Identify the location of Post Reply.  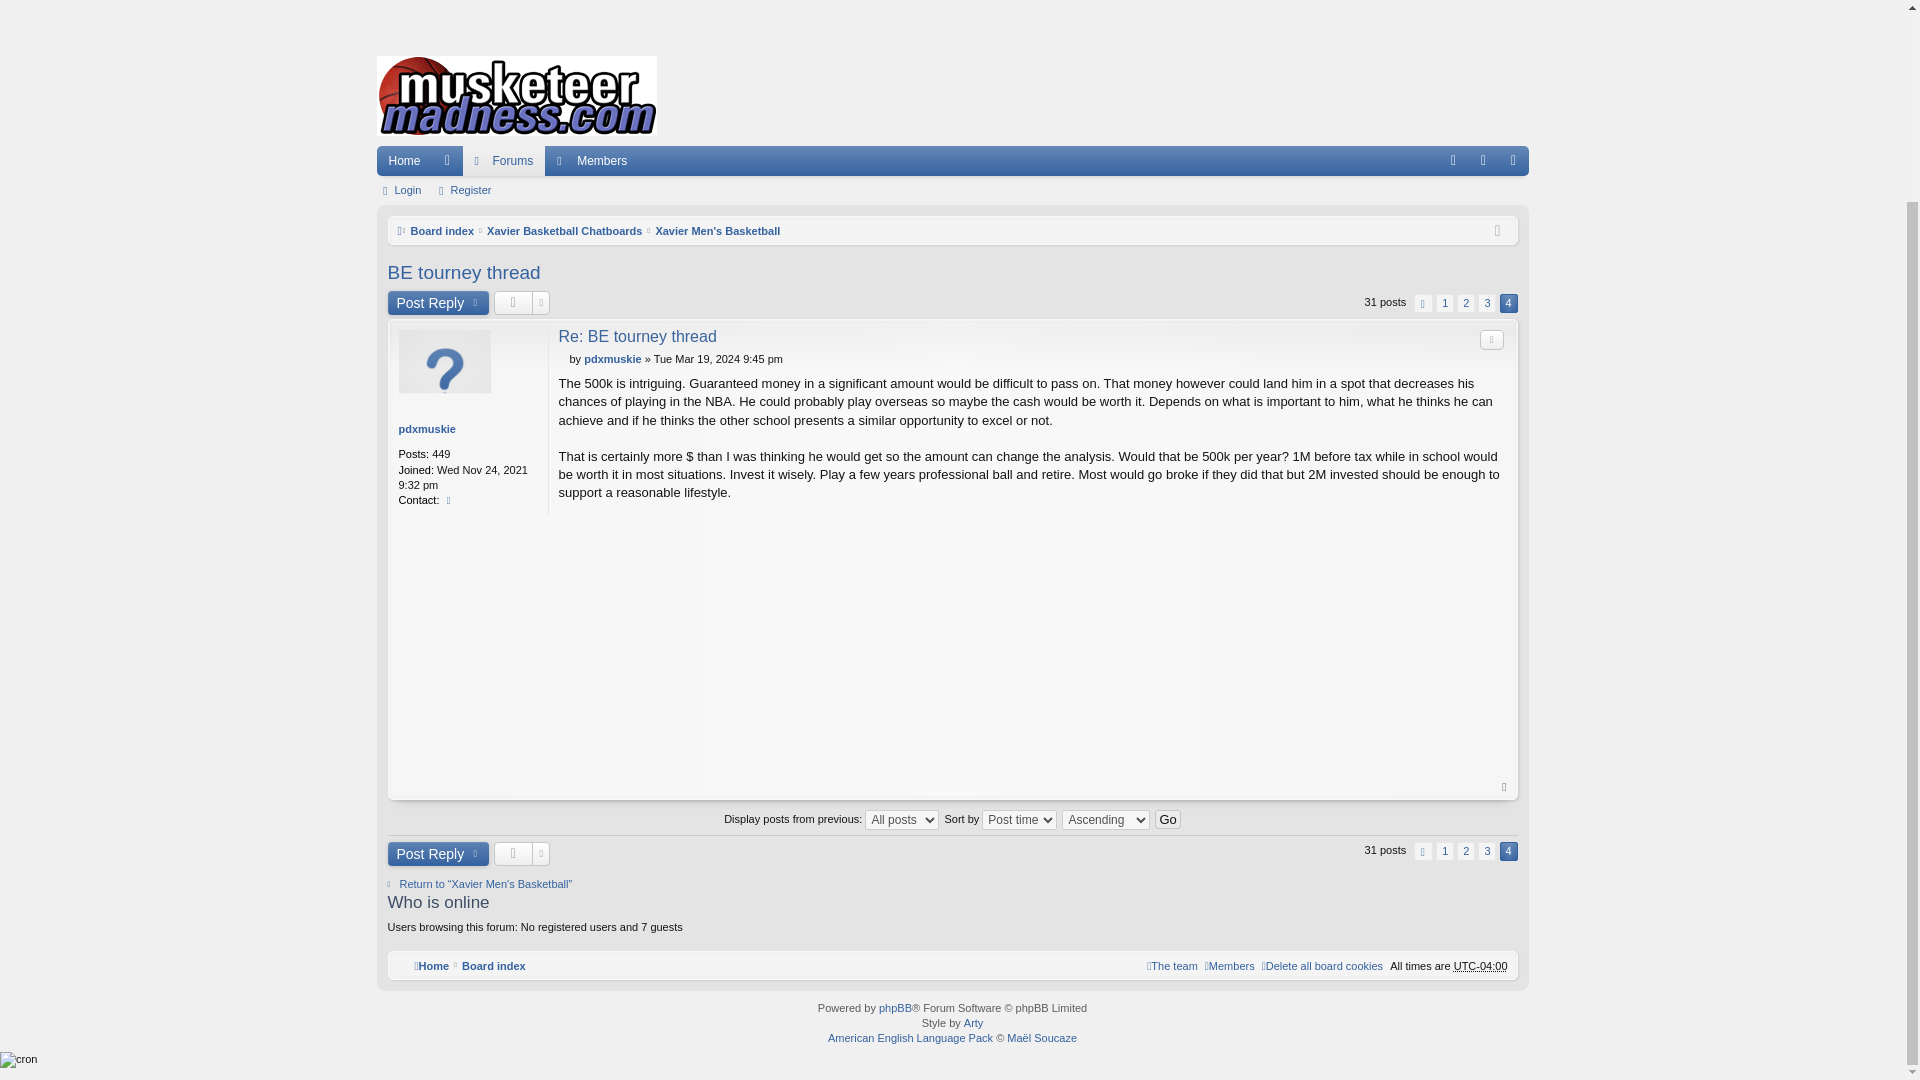
(438, 302).